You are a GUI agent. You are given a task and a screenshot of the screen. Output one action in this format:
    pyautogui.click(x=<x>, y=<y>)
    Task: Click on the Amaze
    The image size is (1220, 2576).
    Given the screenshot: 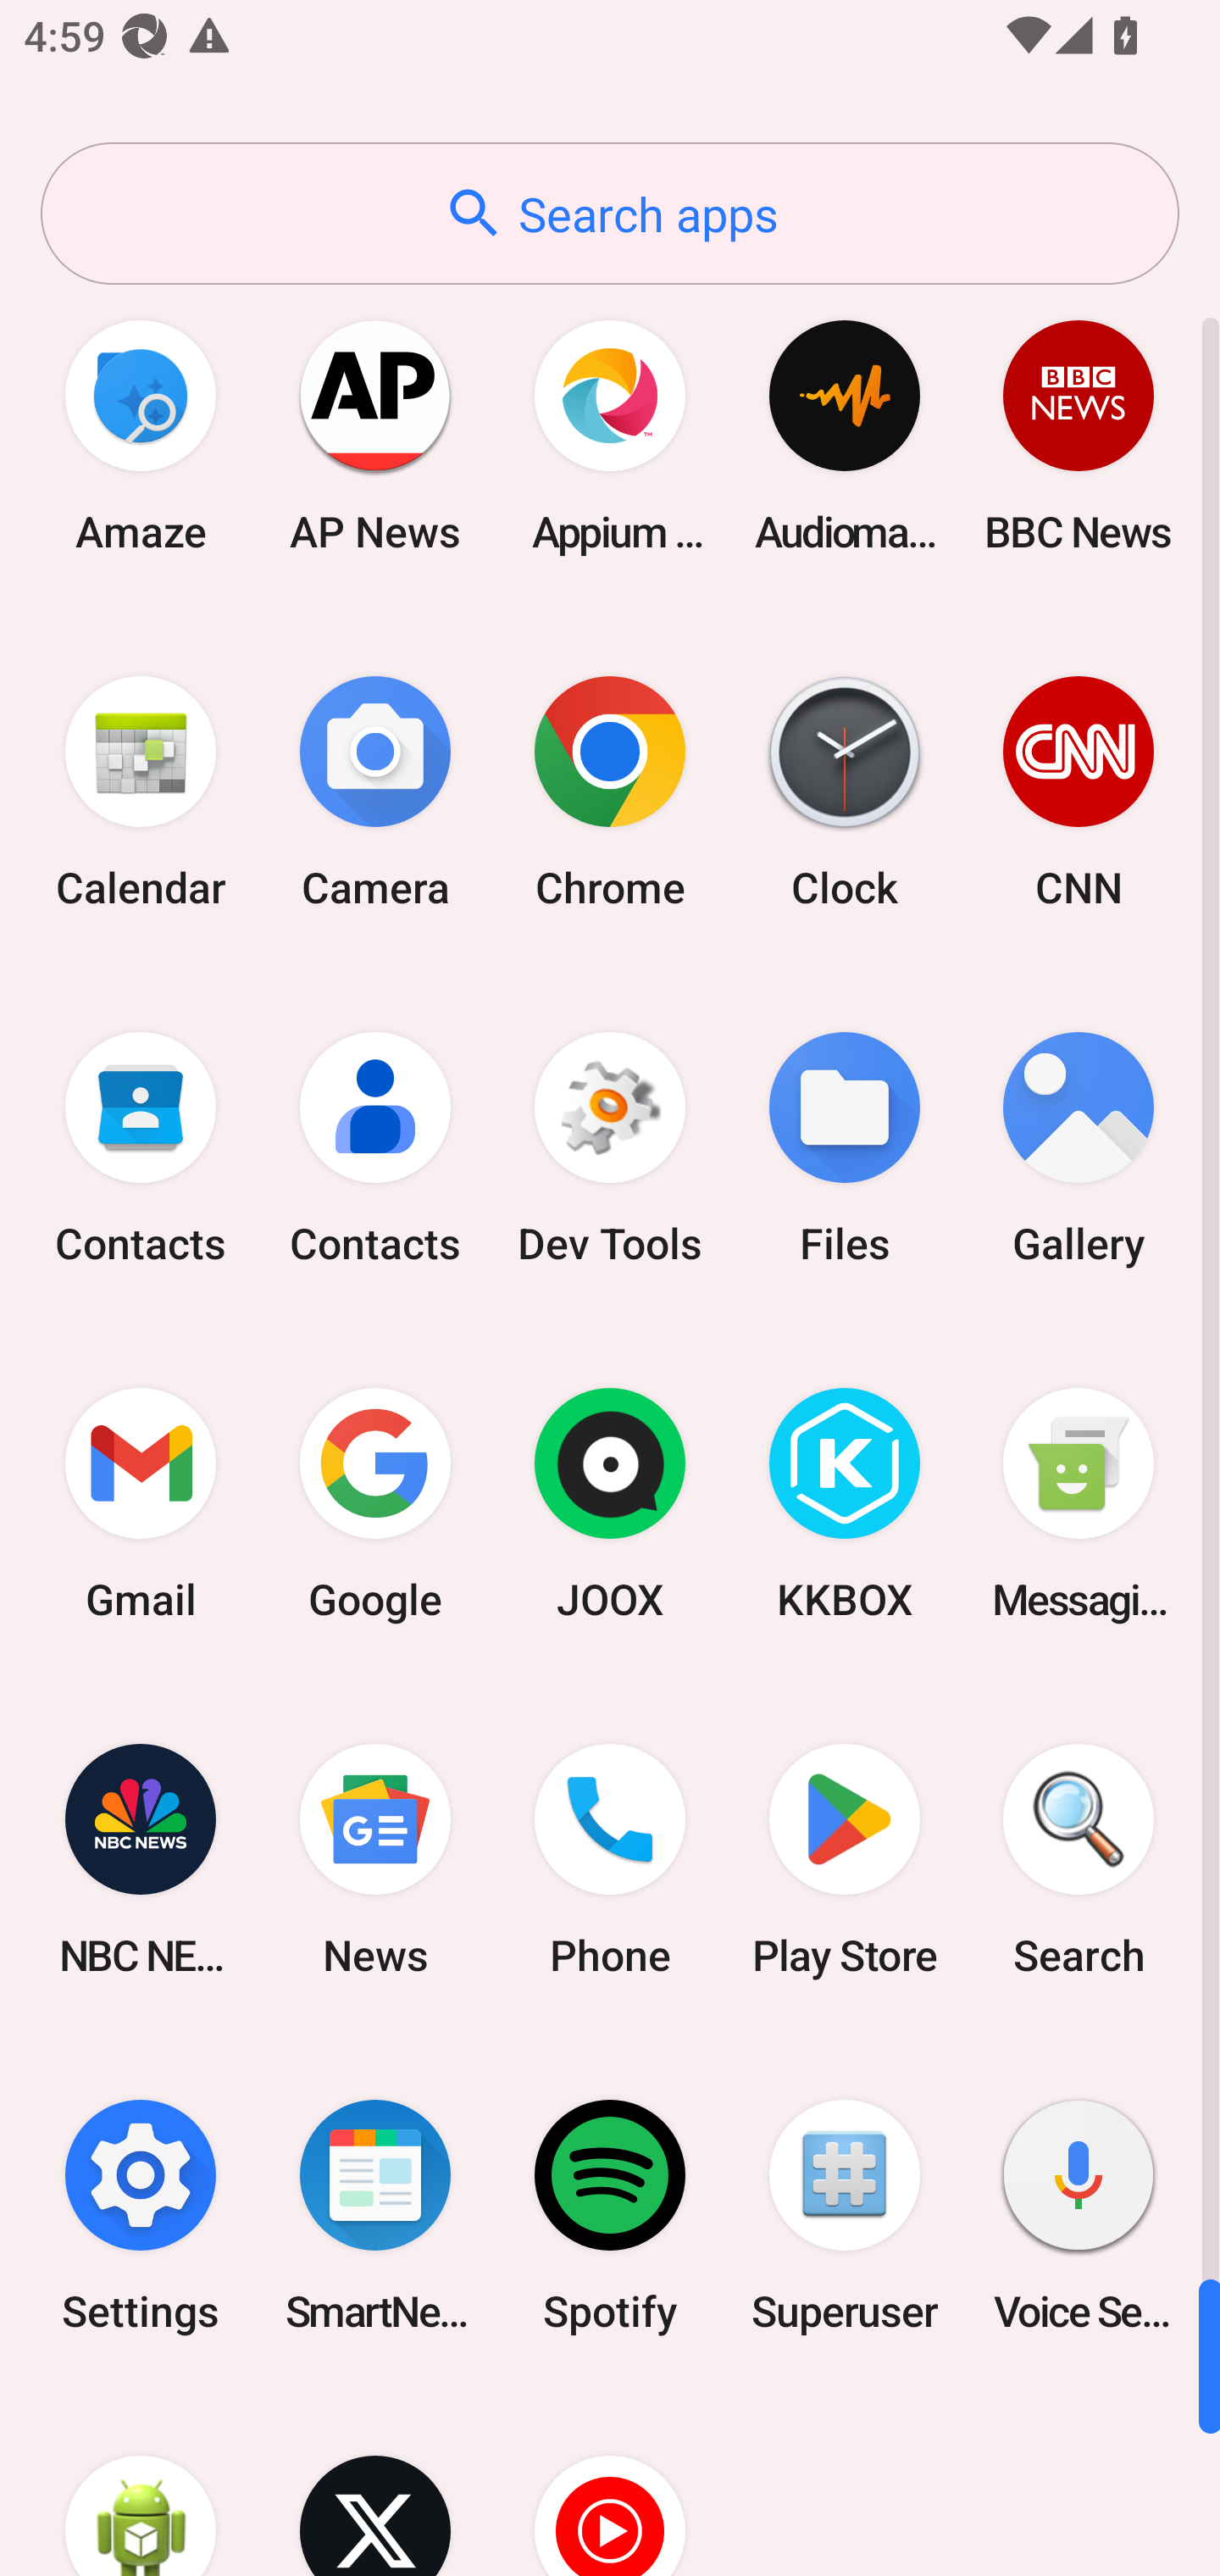 What is the action you would take?
    pyautogui.click(x=141, y=436)
    